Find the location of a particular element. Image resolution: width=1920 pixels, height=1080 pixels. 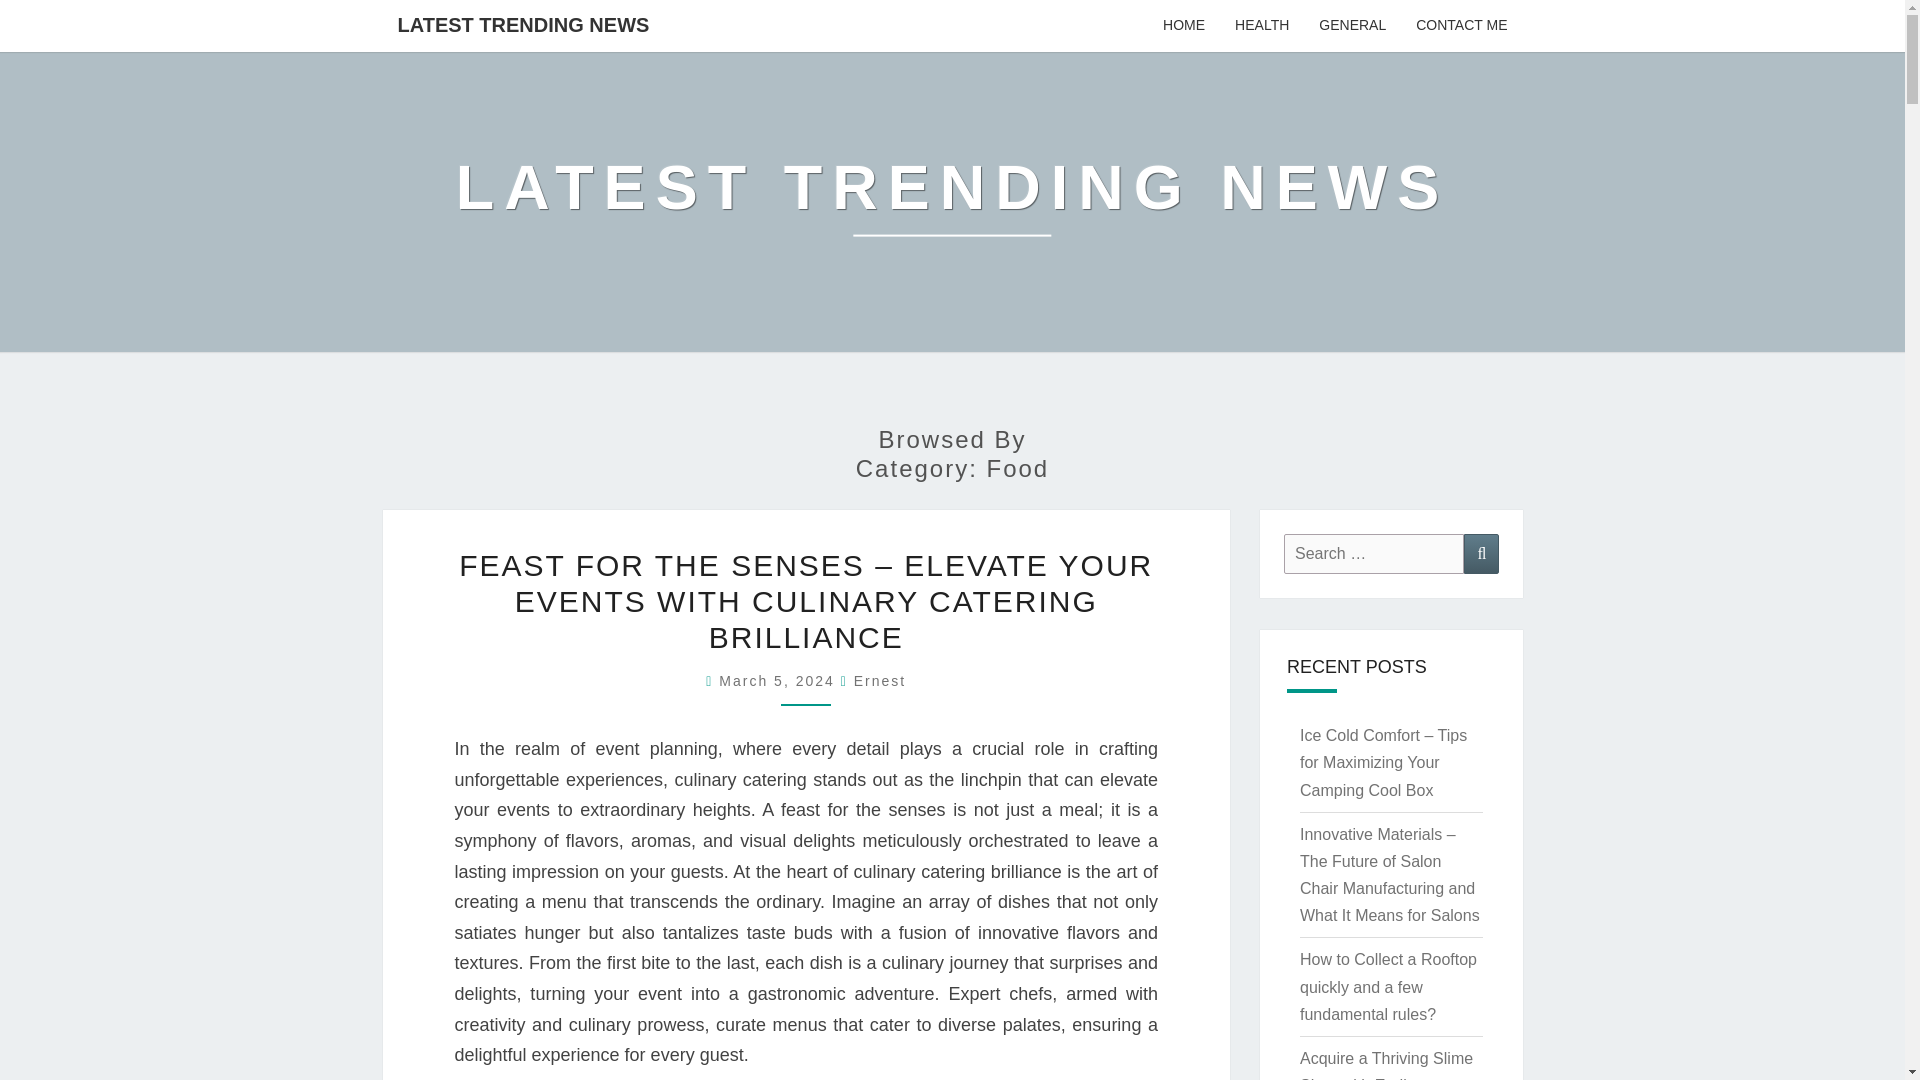

LATEST TRENDING NEWS is located at coordinates (952, 201).